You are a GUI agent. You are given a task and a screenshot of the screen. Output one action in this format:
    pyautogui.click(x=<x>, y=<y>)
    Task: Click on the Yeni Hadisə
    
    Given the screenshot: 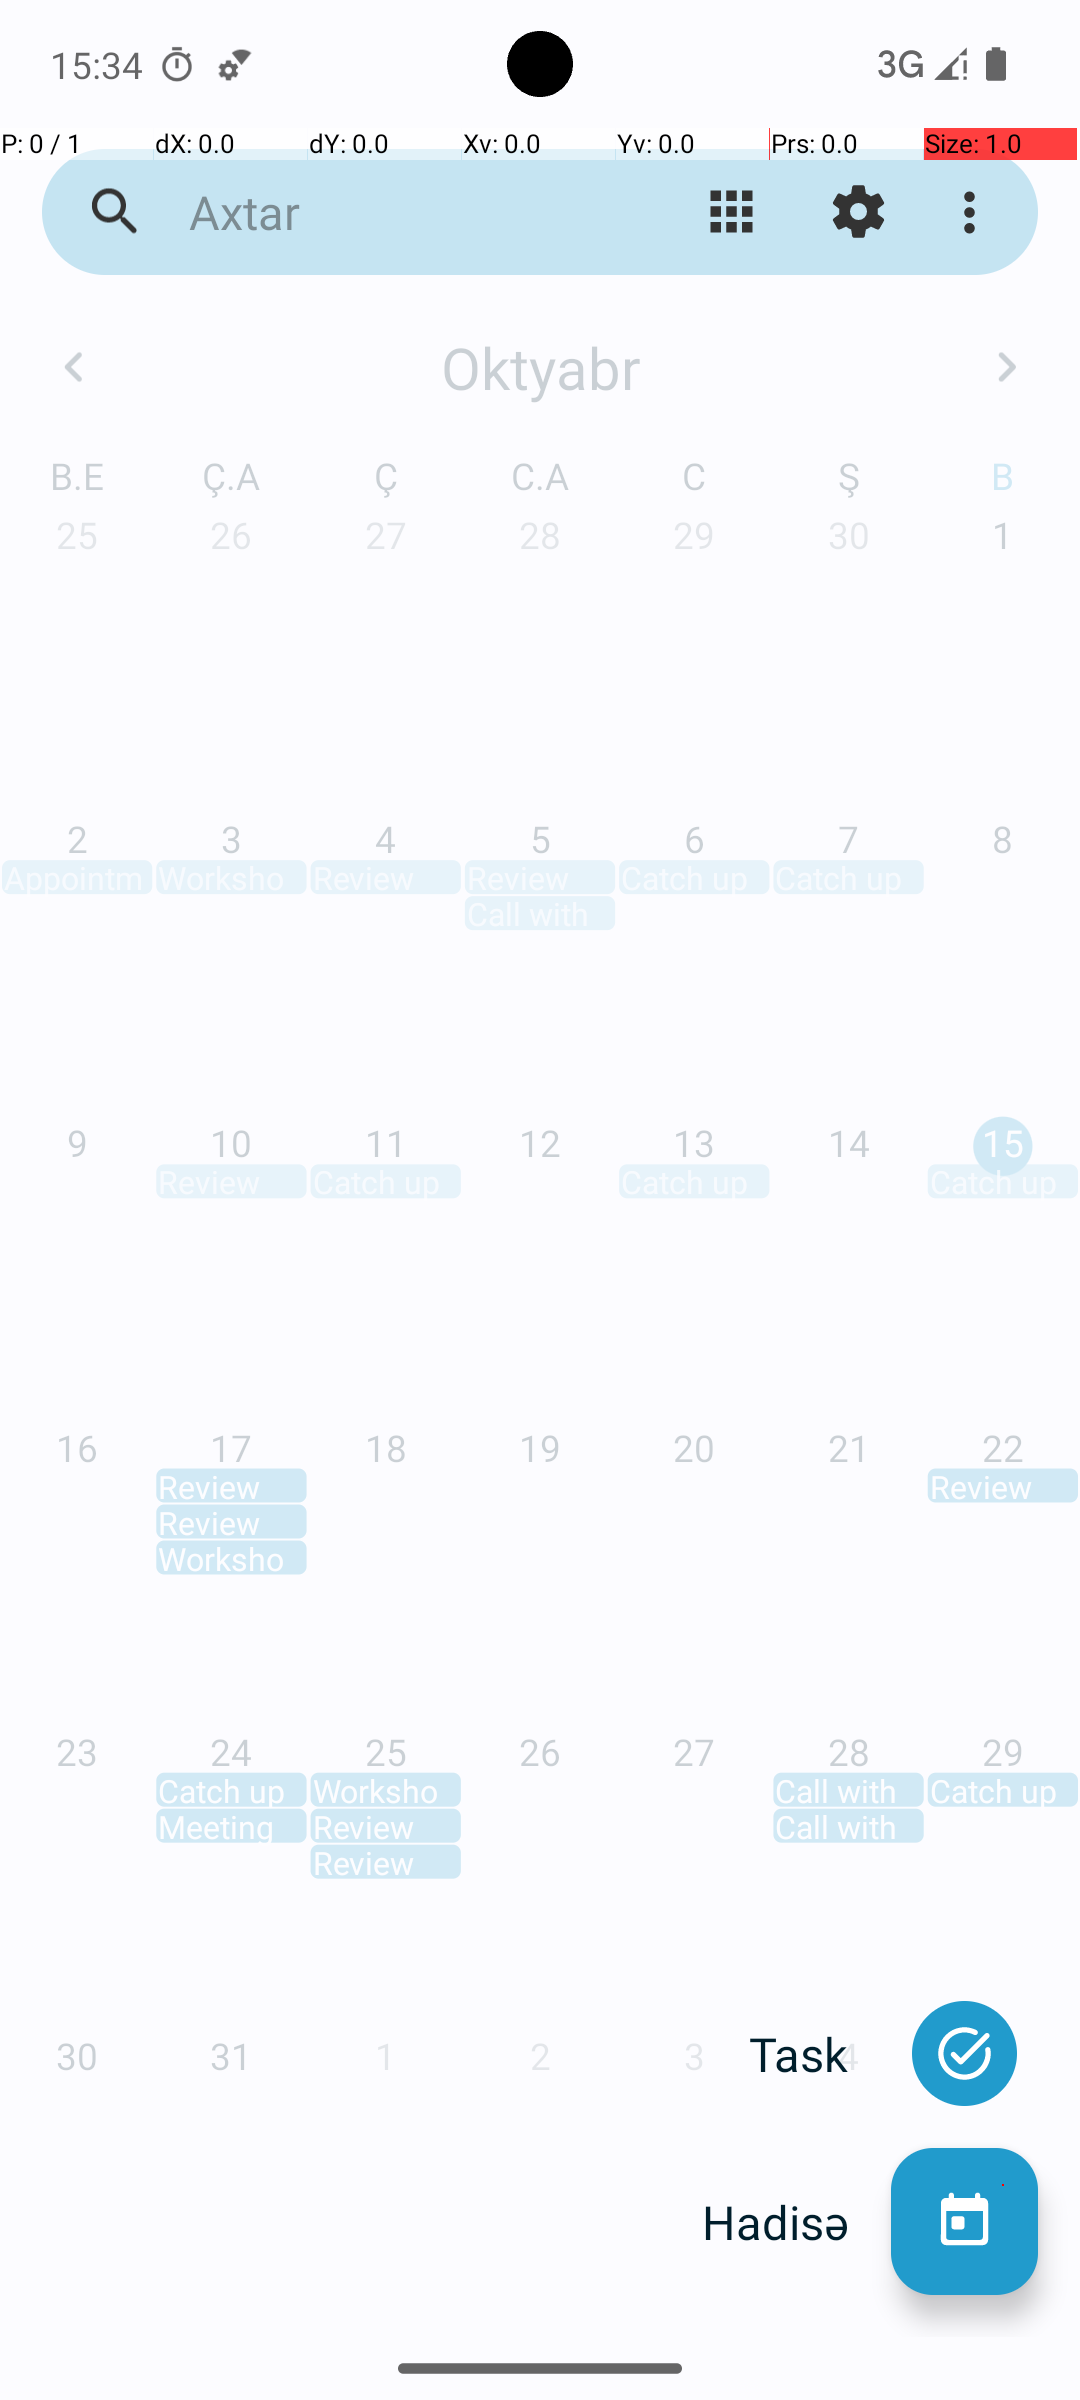 What is the action you would take?
    pyautogui.click(x=964, y=2222)
    